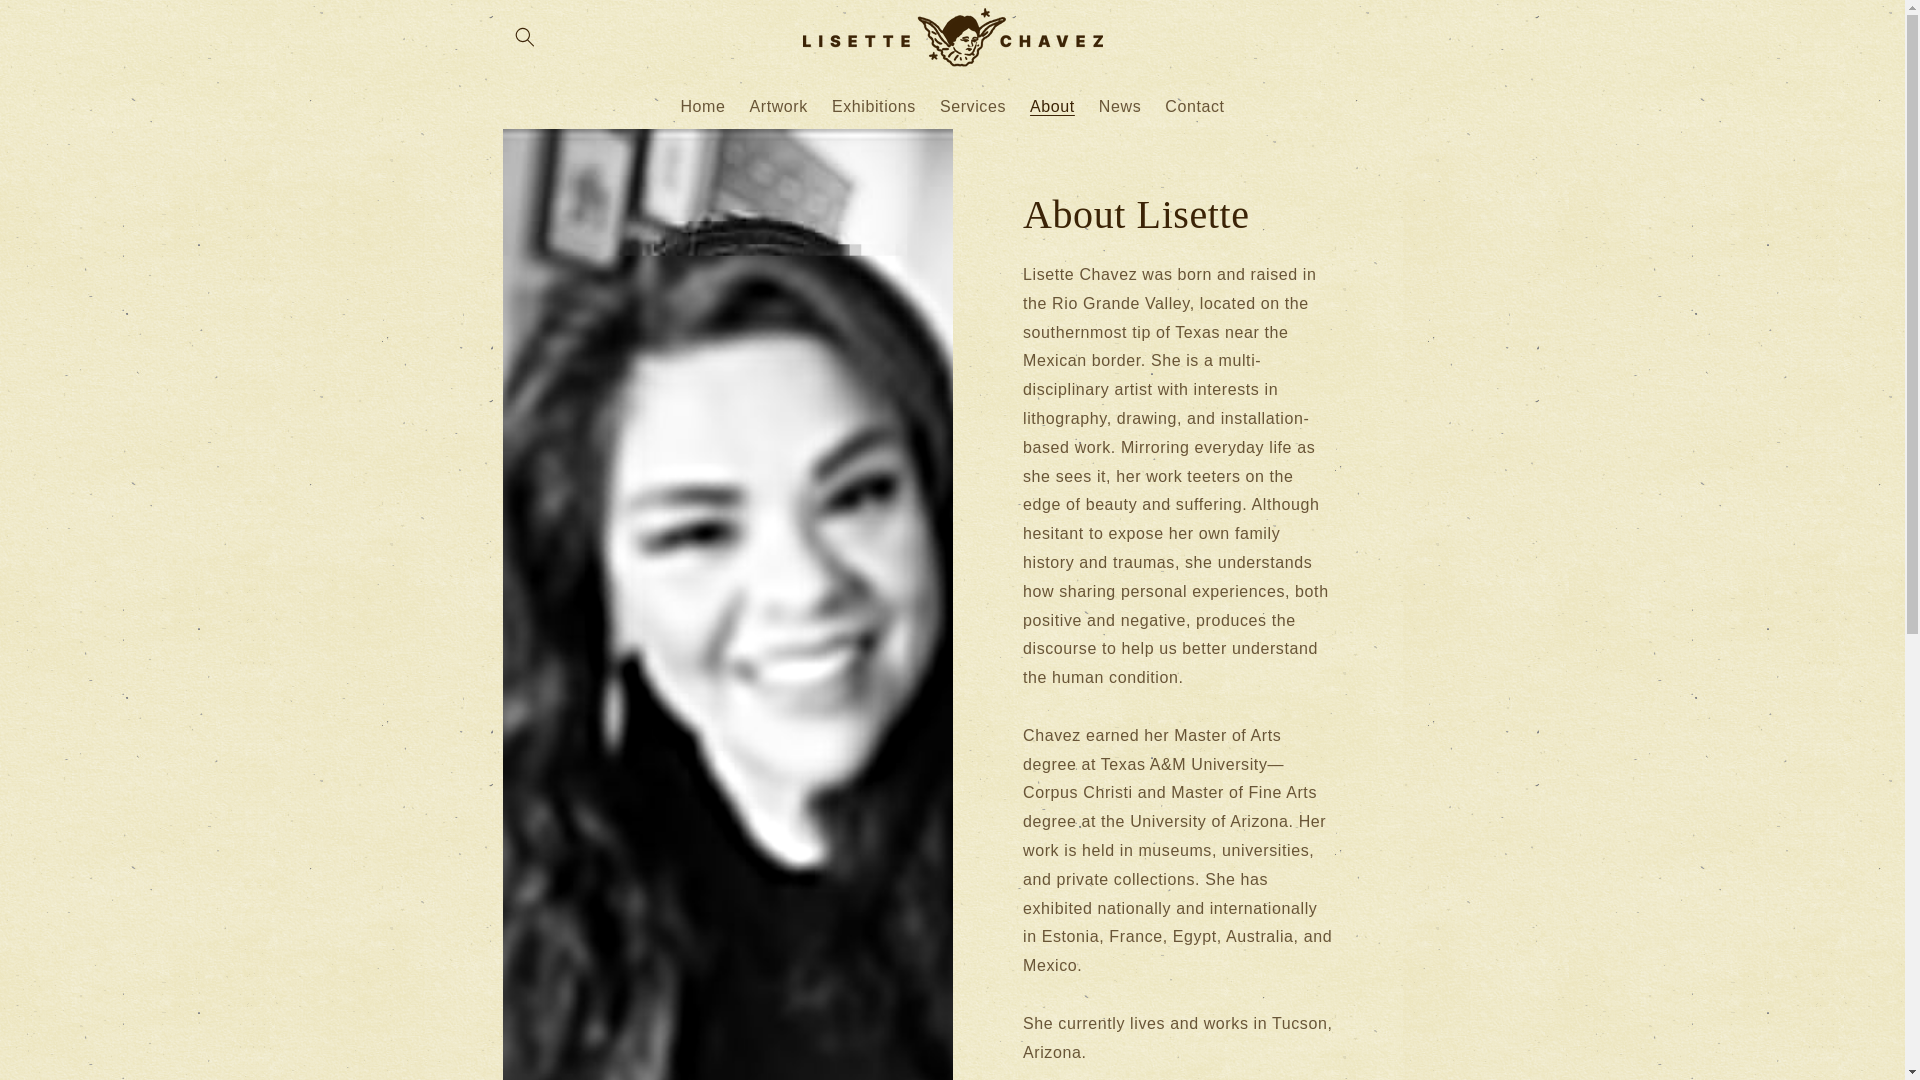 This screenshot has height=1080, width=1920. I want to click on Contact, so click(1194, 106).